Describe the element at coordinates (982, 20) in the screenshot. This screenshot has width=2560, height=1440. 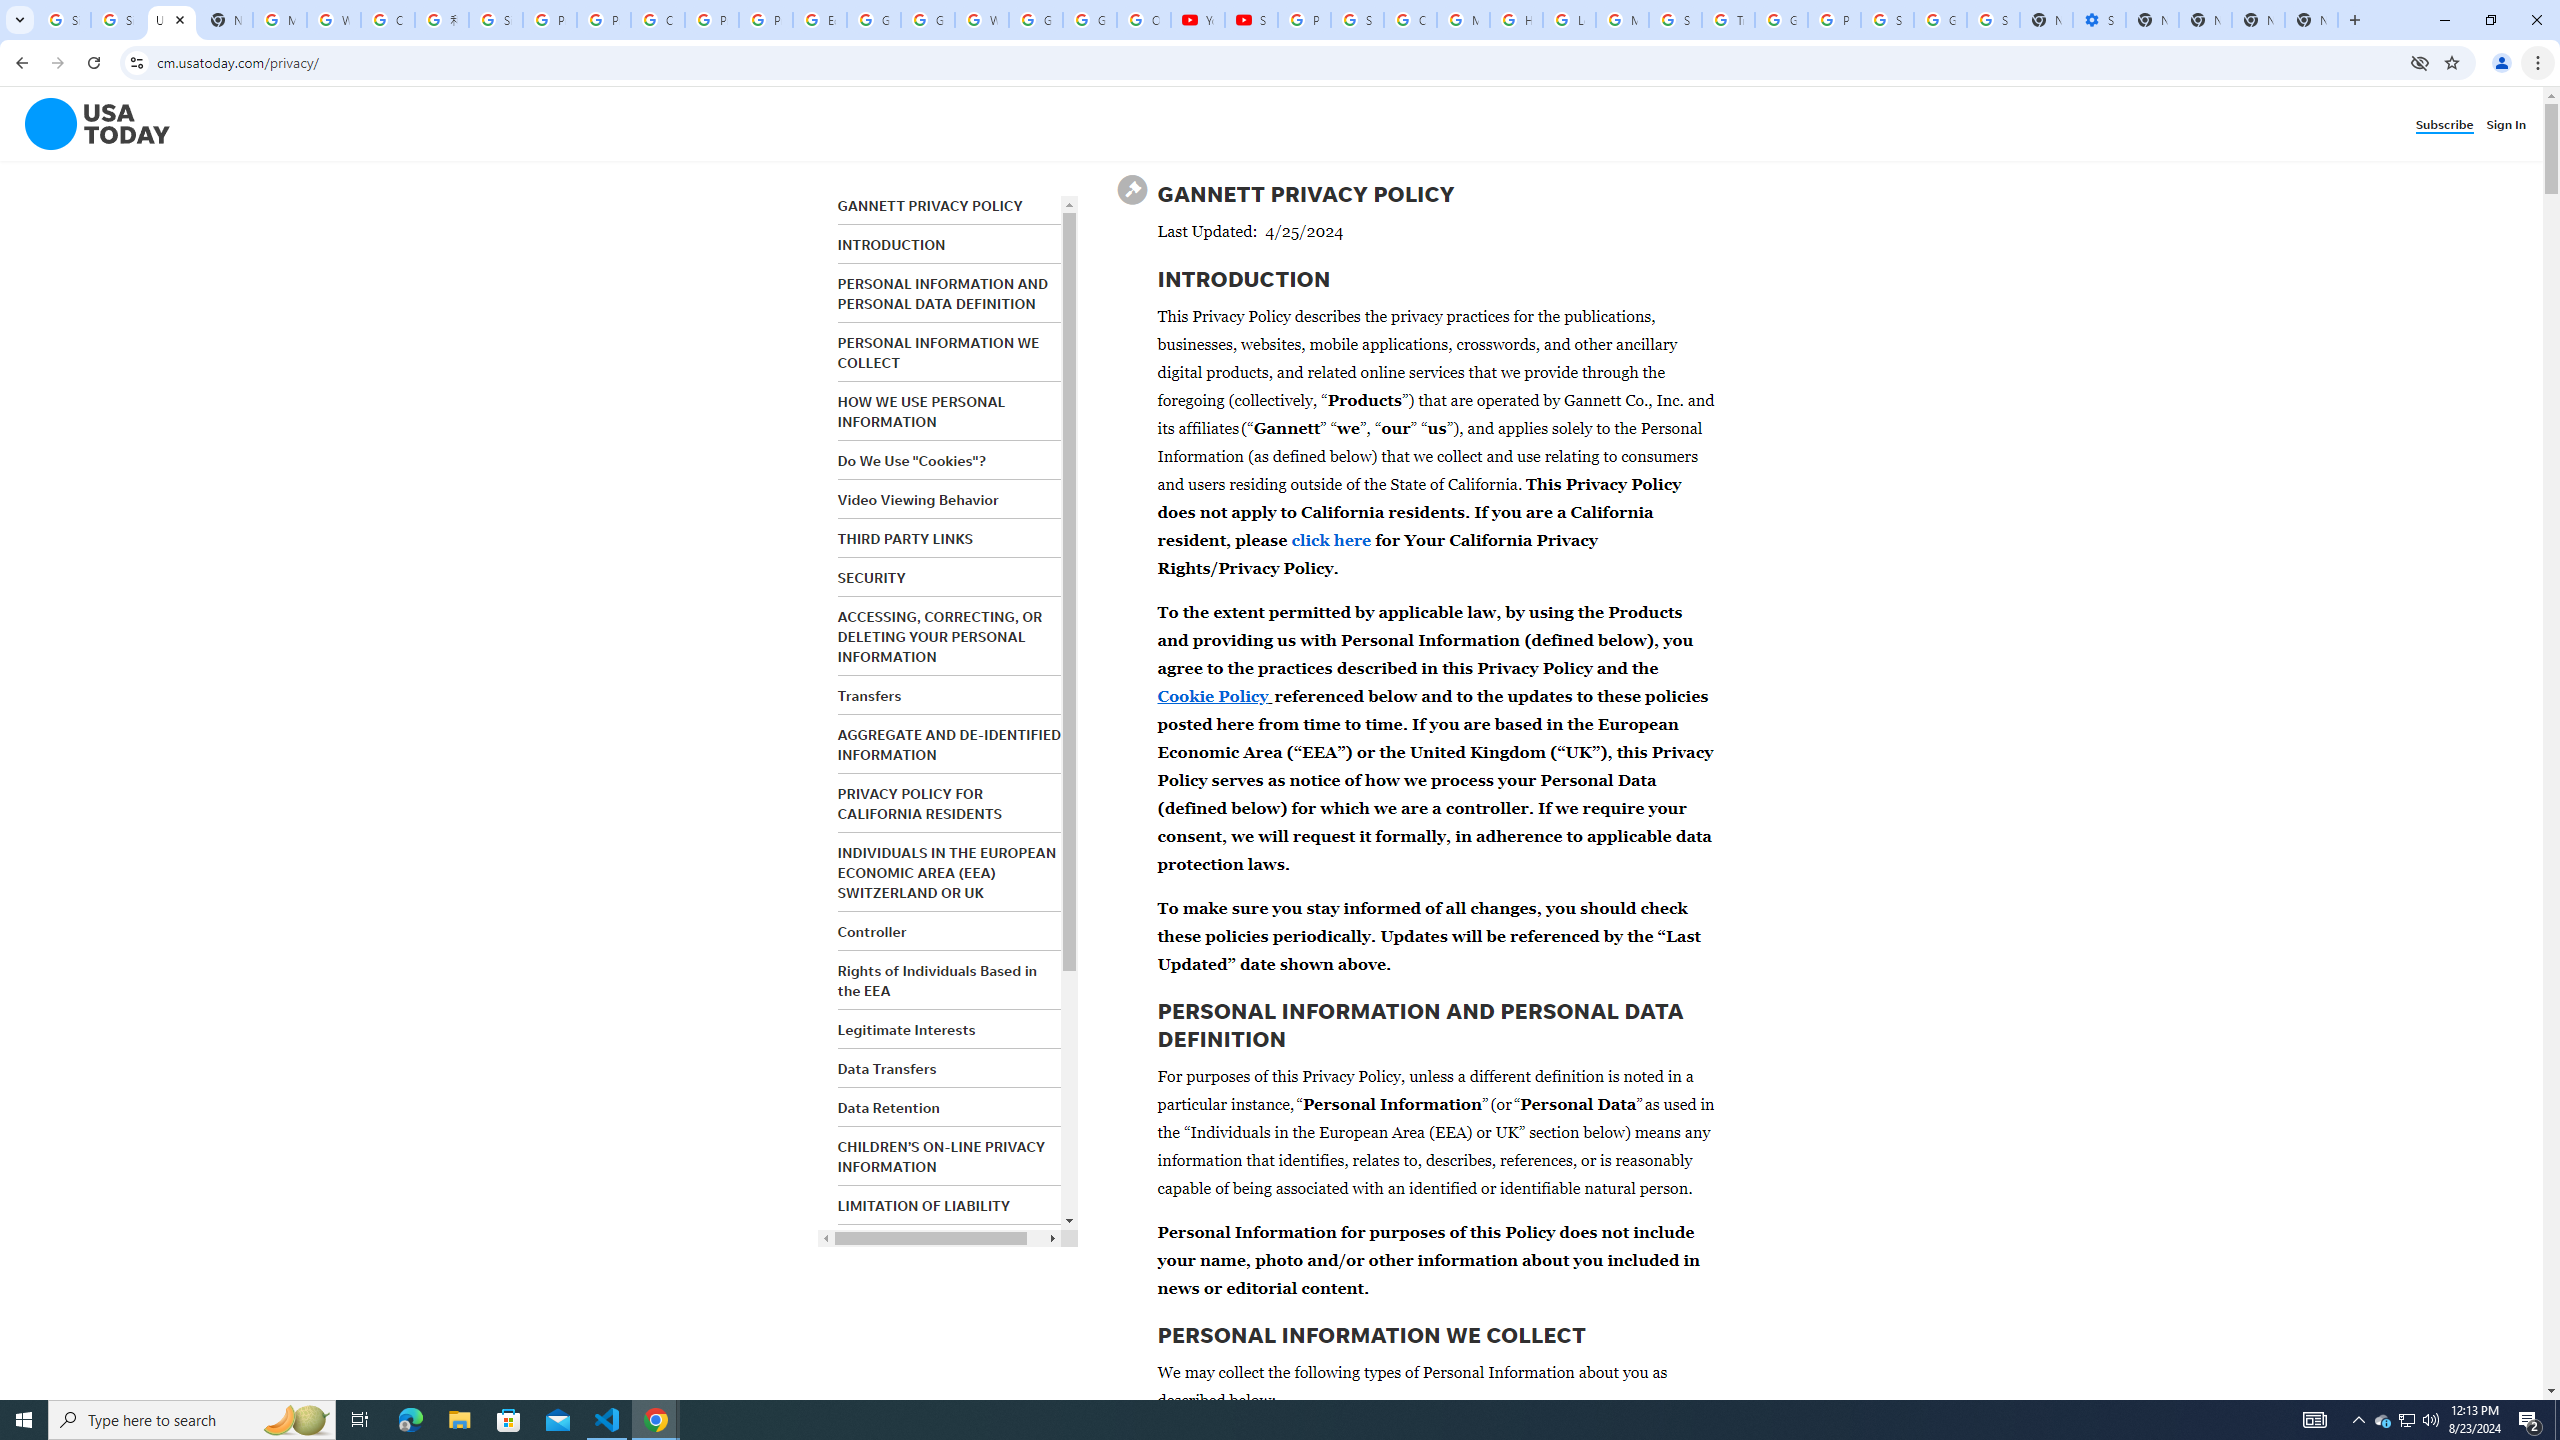
I see `Welcome to My Activity` at that location.